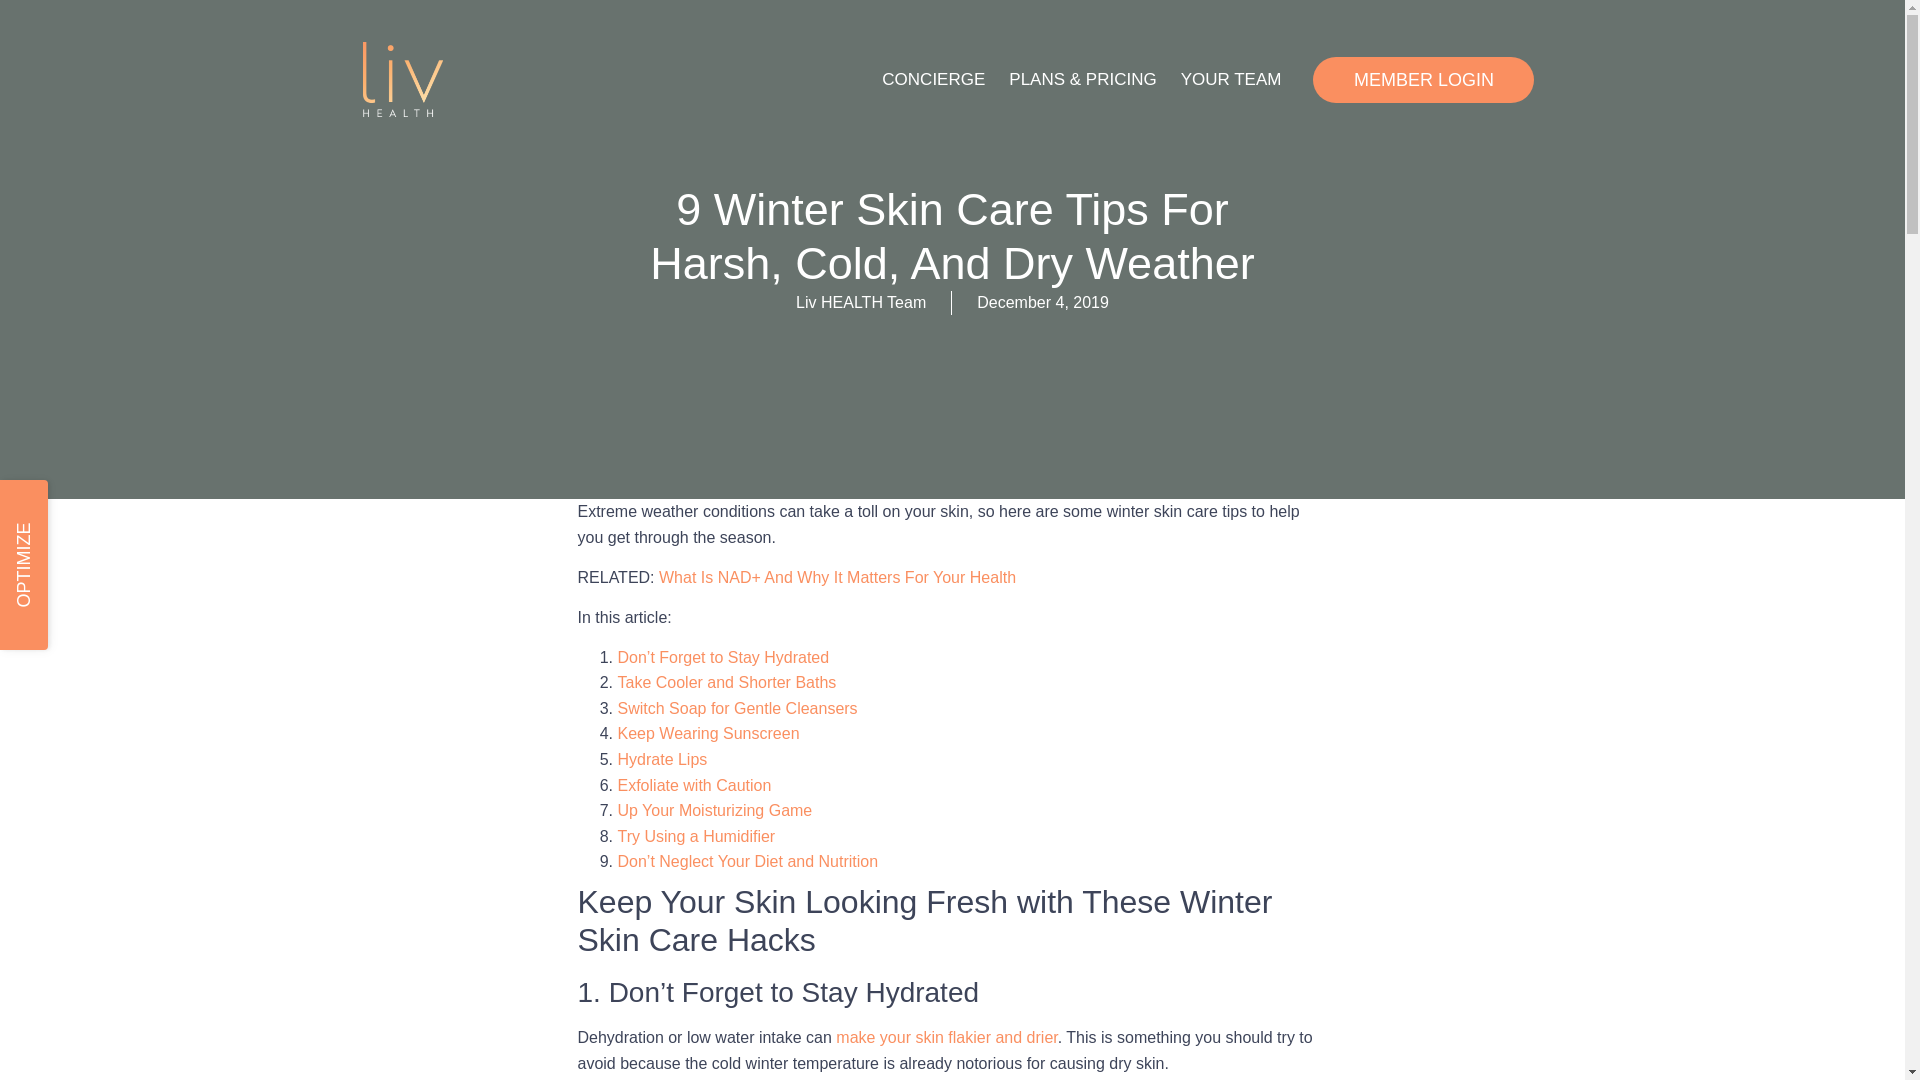  Describe the element at coordinates (694, 784) in the screenshot. I see `Exfoliate with Caution` at that location.